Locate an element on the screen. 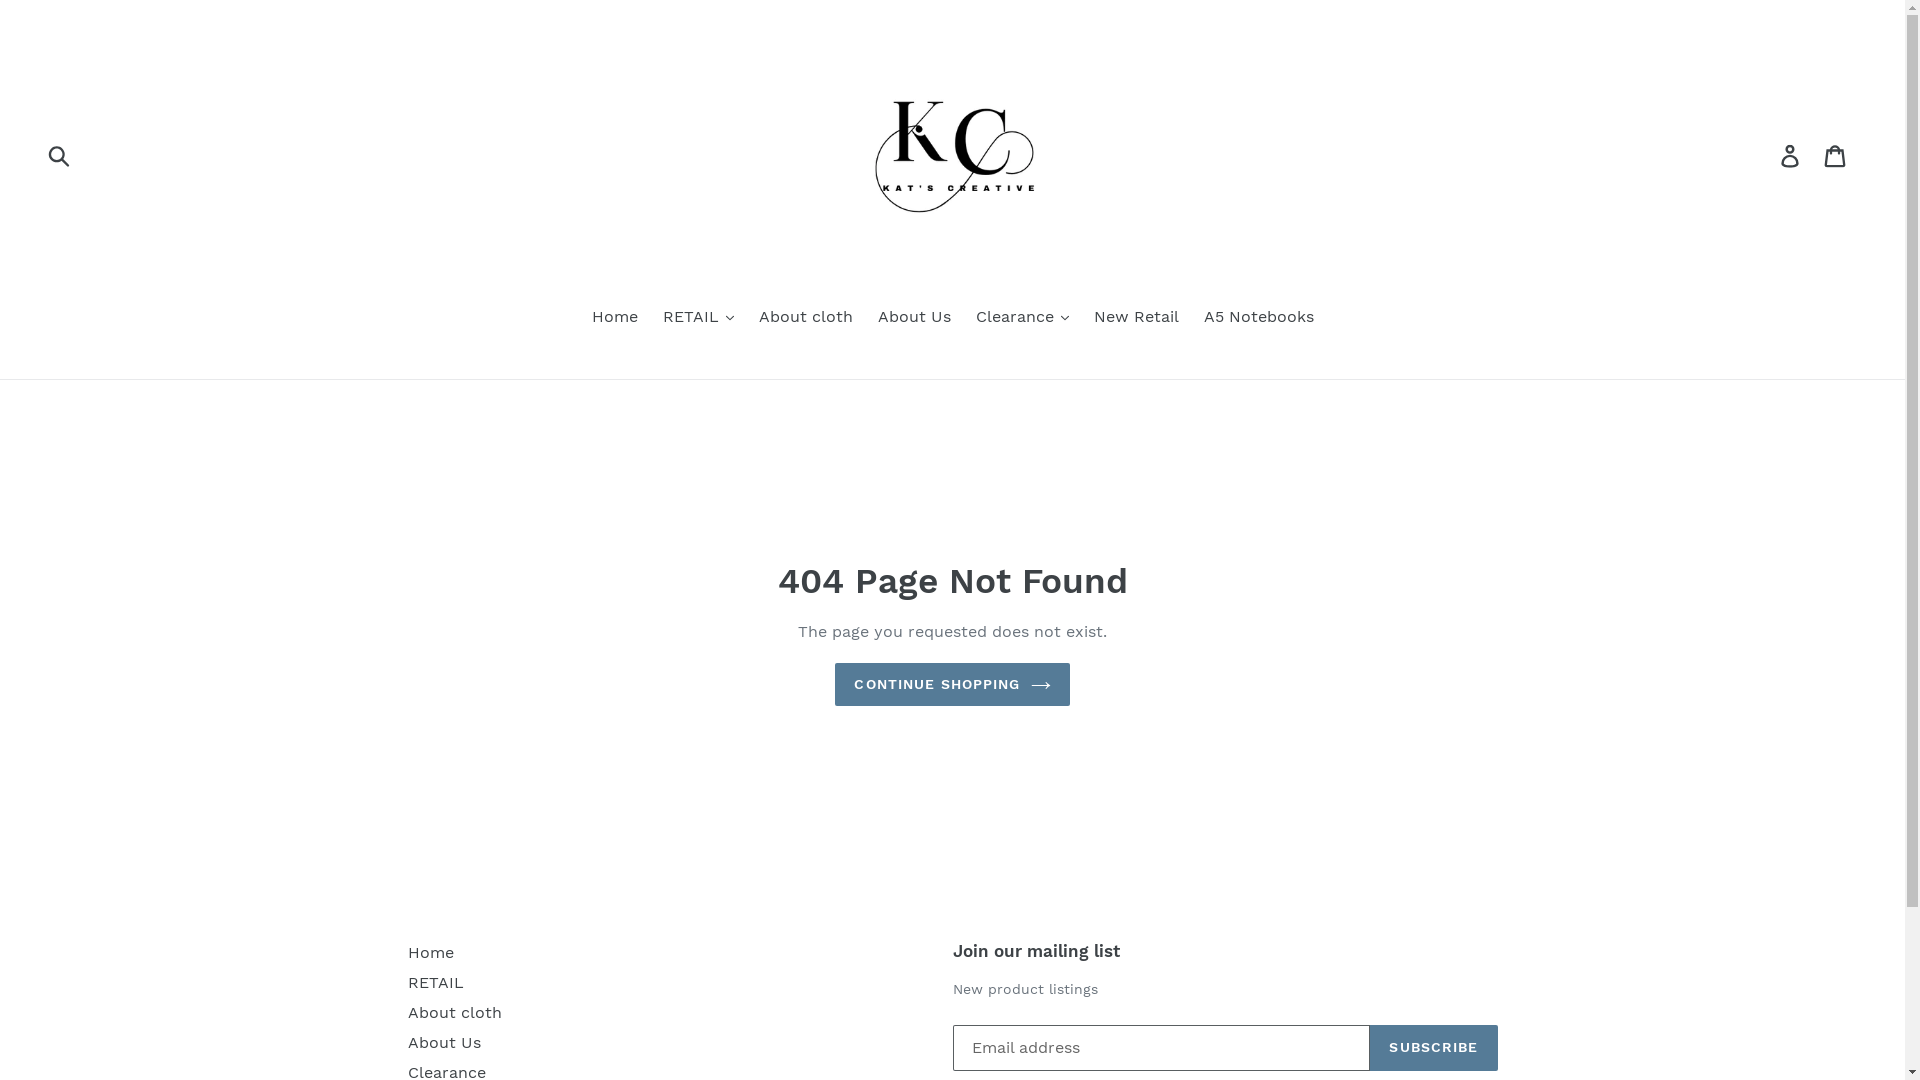  Log in is located at coordinates (1792, 156).